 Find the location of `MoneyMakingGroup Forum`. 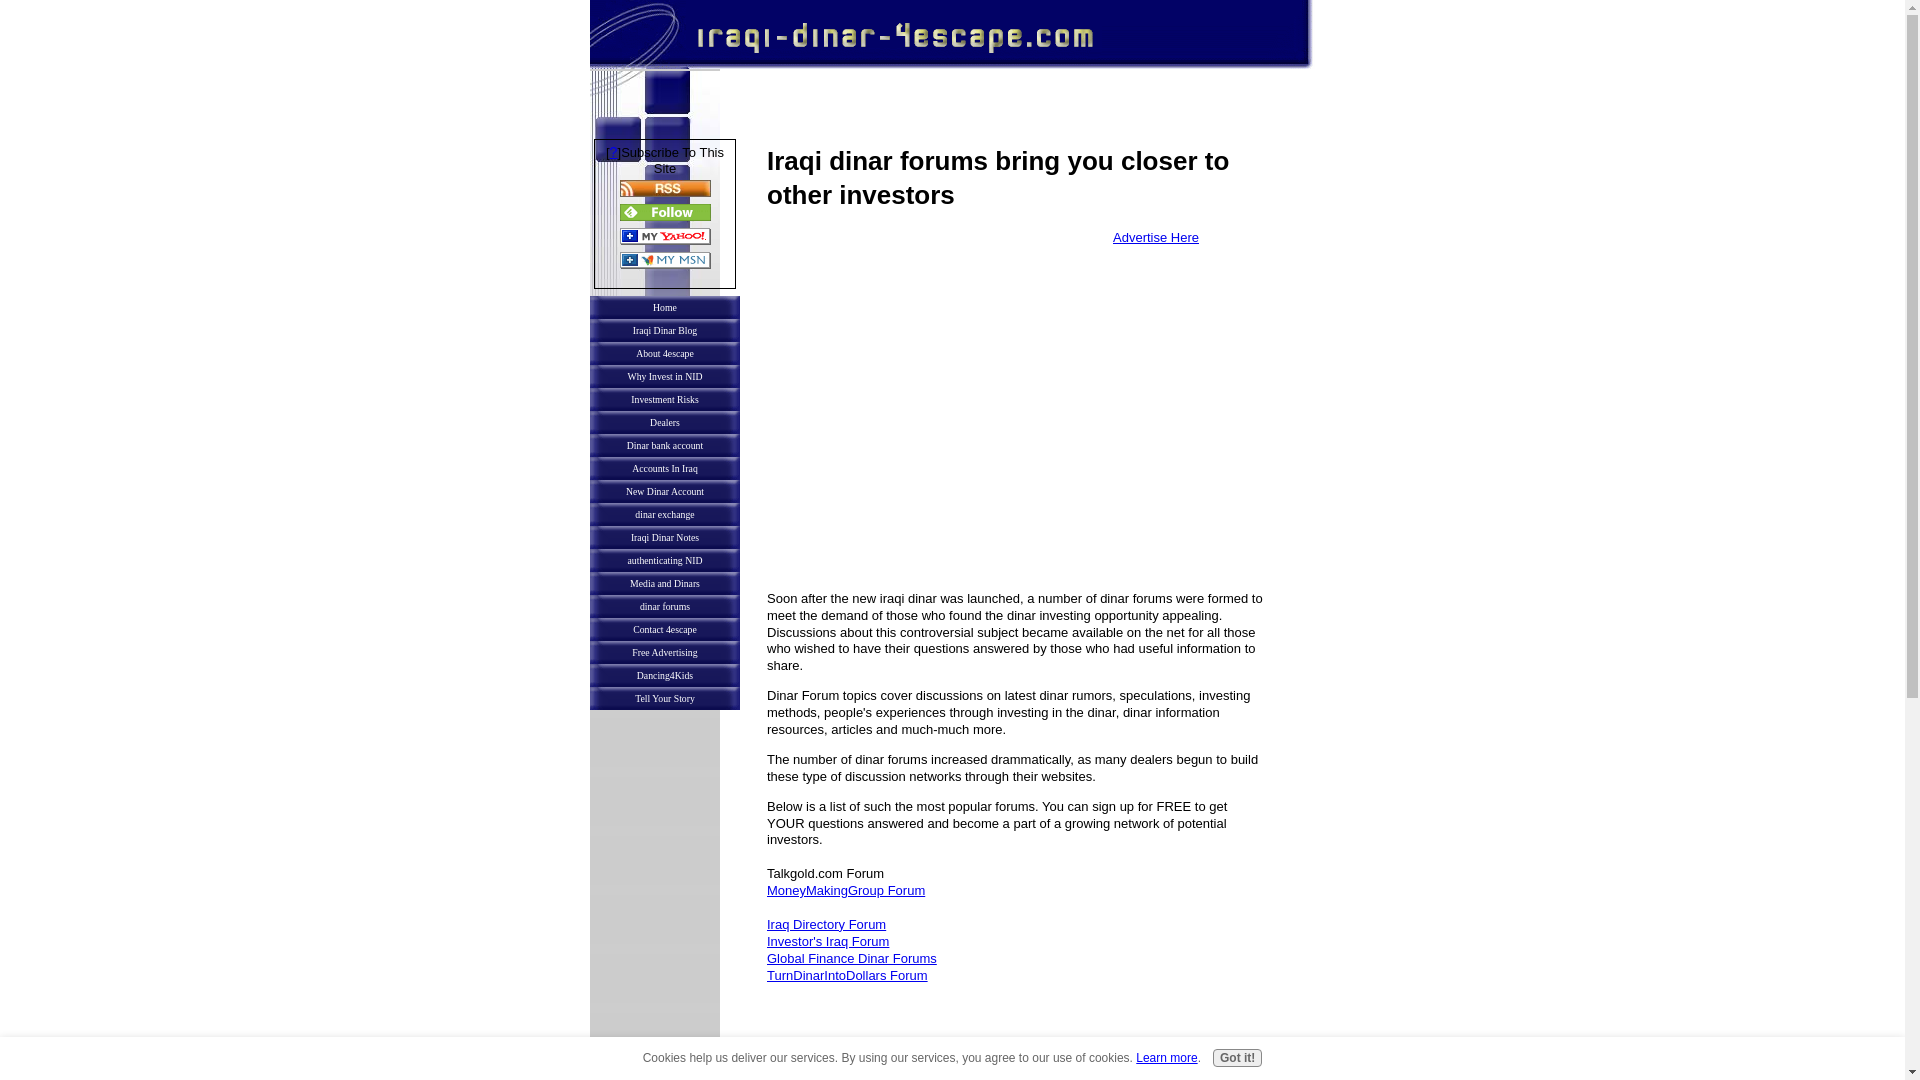

MoneyMakingGroup Forum is located at coordinates (846, 890).